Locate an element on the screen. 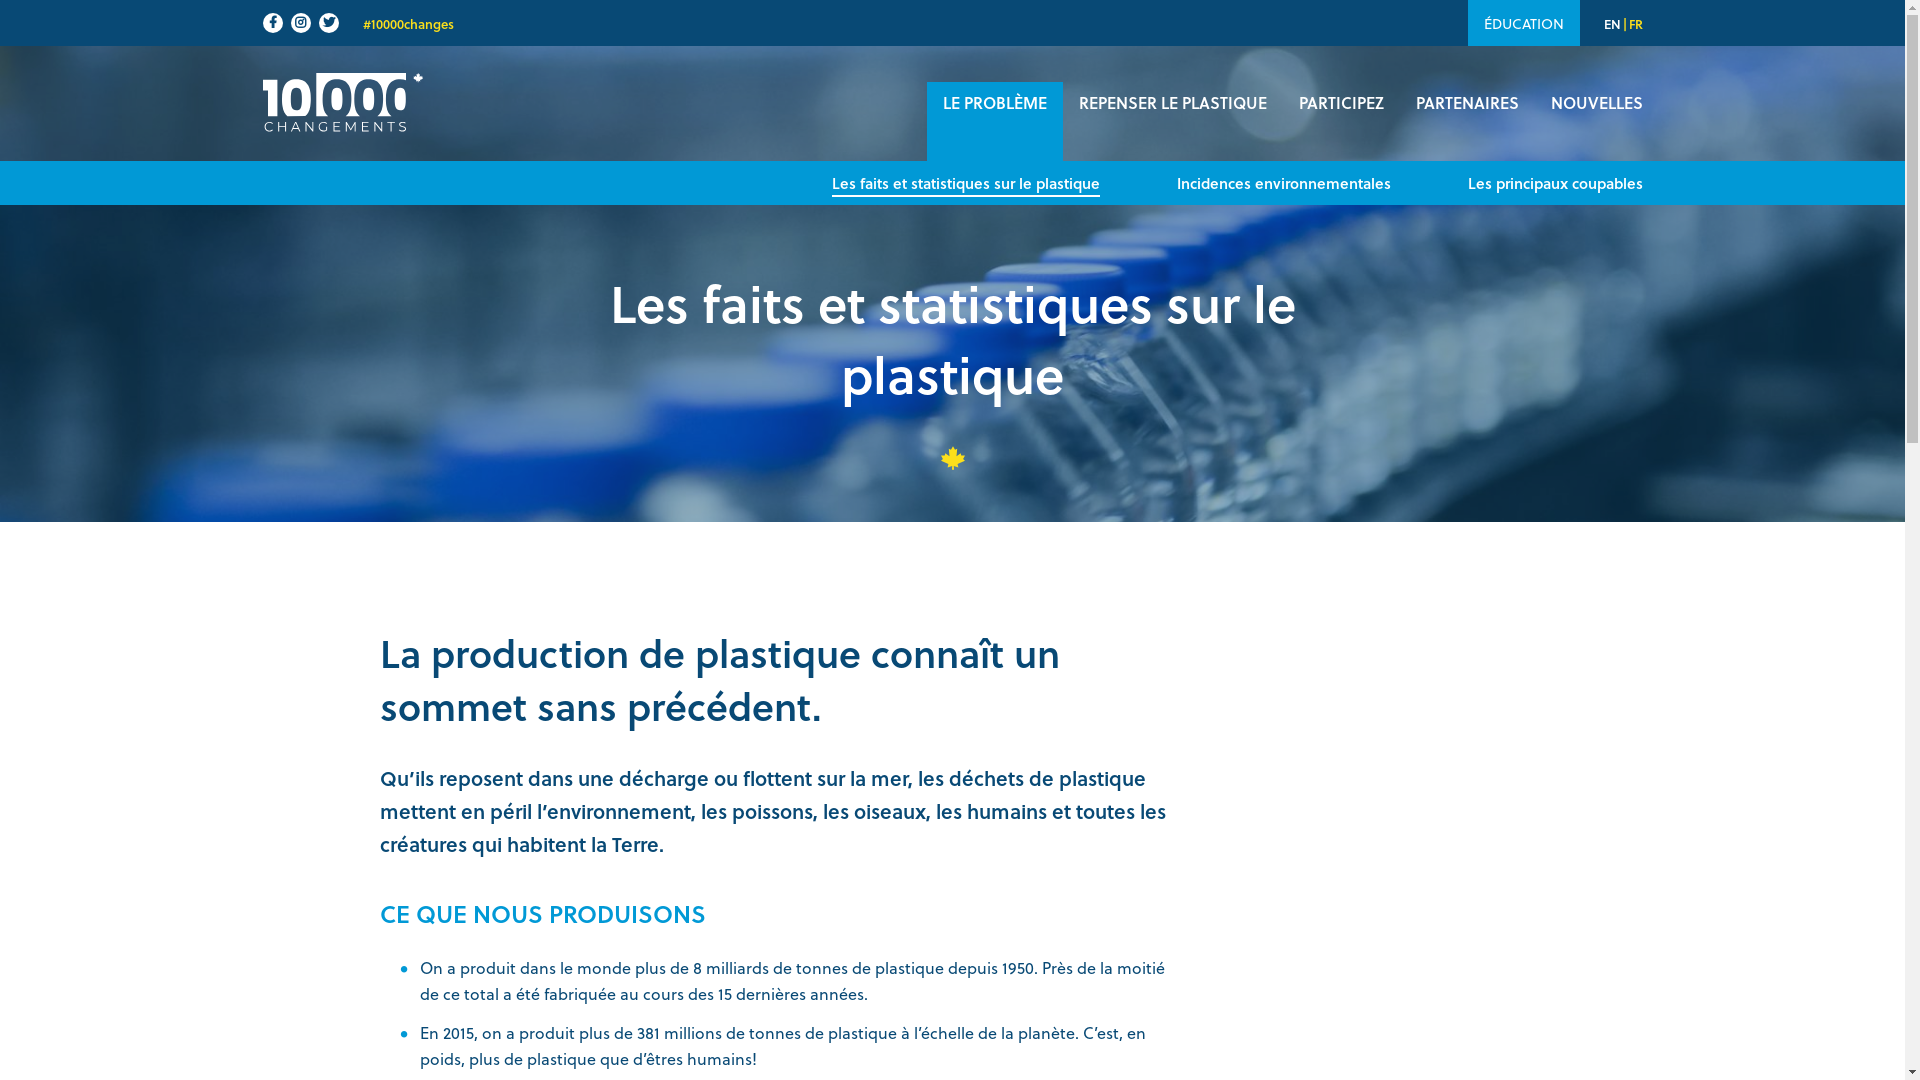 This screenshot has width=1920, height=1080. NOUVELLES is located at coordinates (1596, 121).